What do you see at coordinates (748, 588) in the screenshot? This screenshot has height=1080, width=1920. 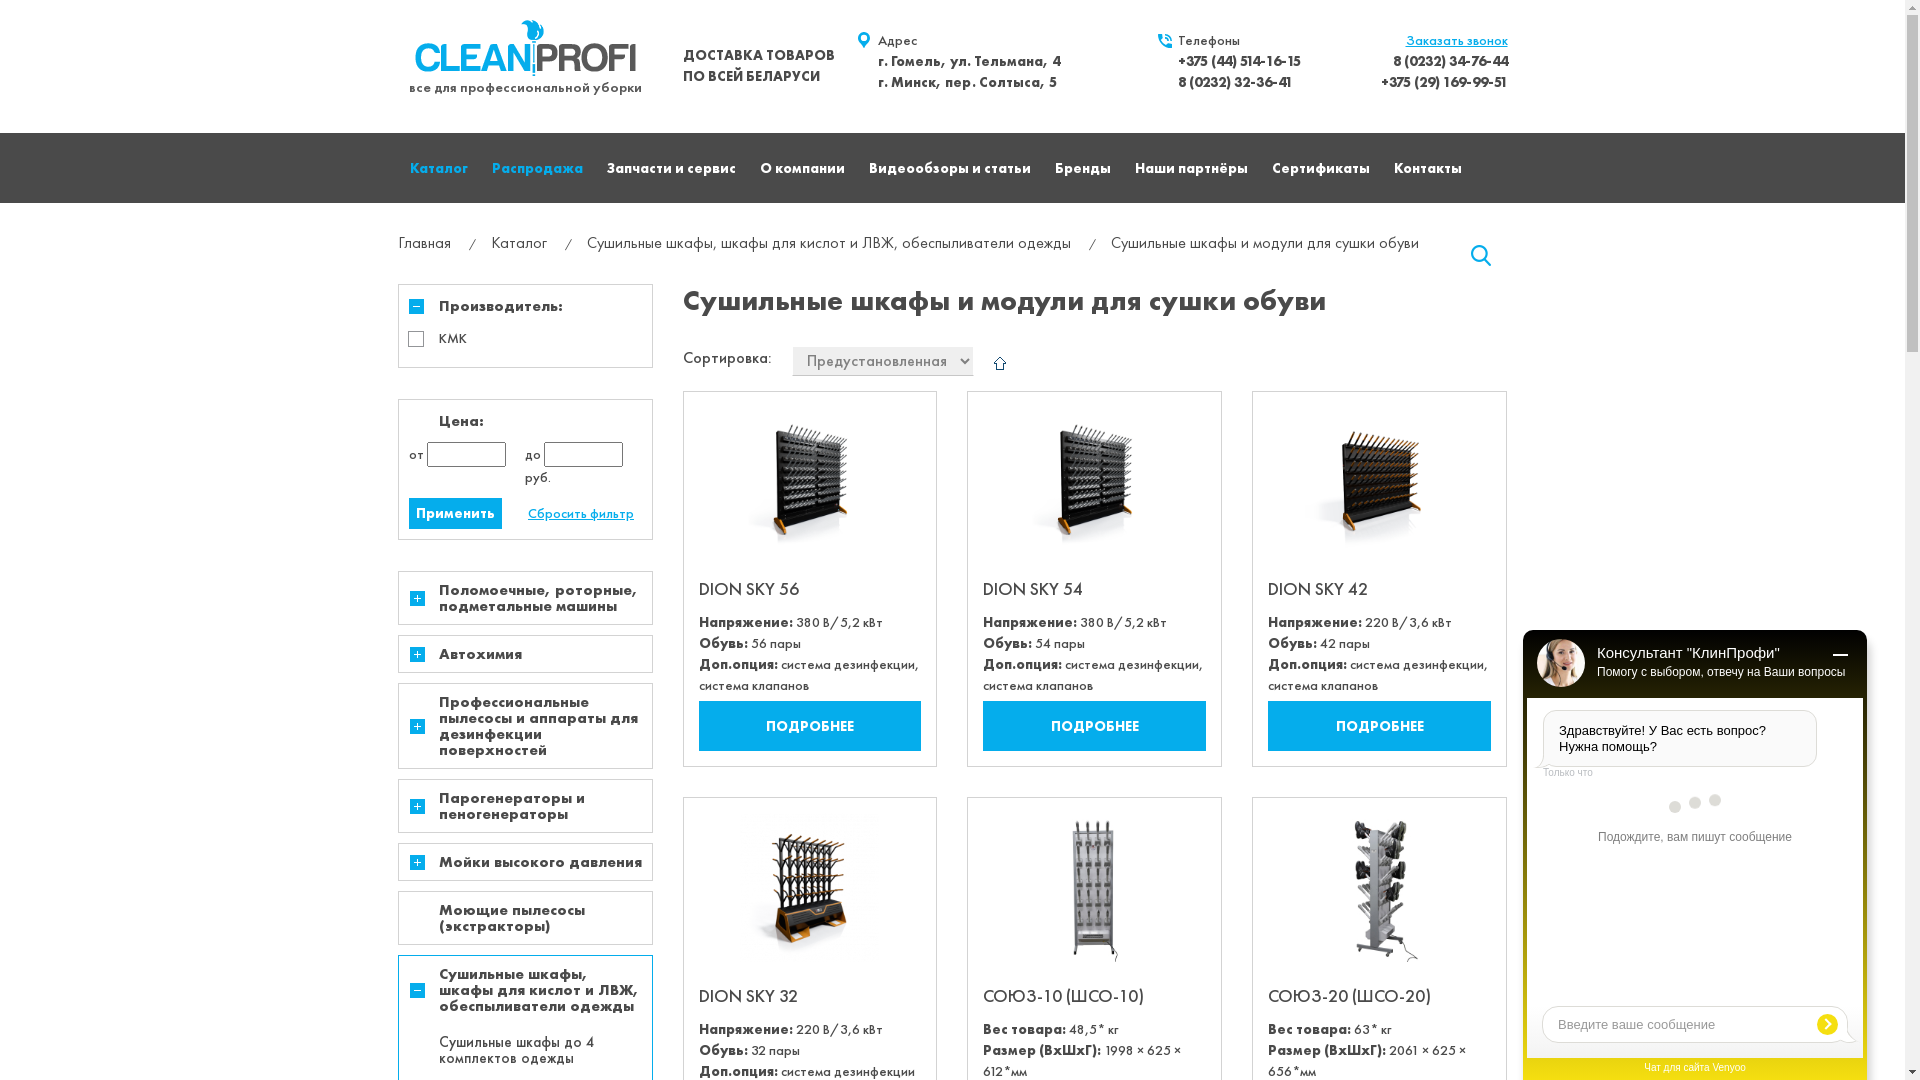 I see `DION SKY 56` at bounding box center [748, 588].